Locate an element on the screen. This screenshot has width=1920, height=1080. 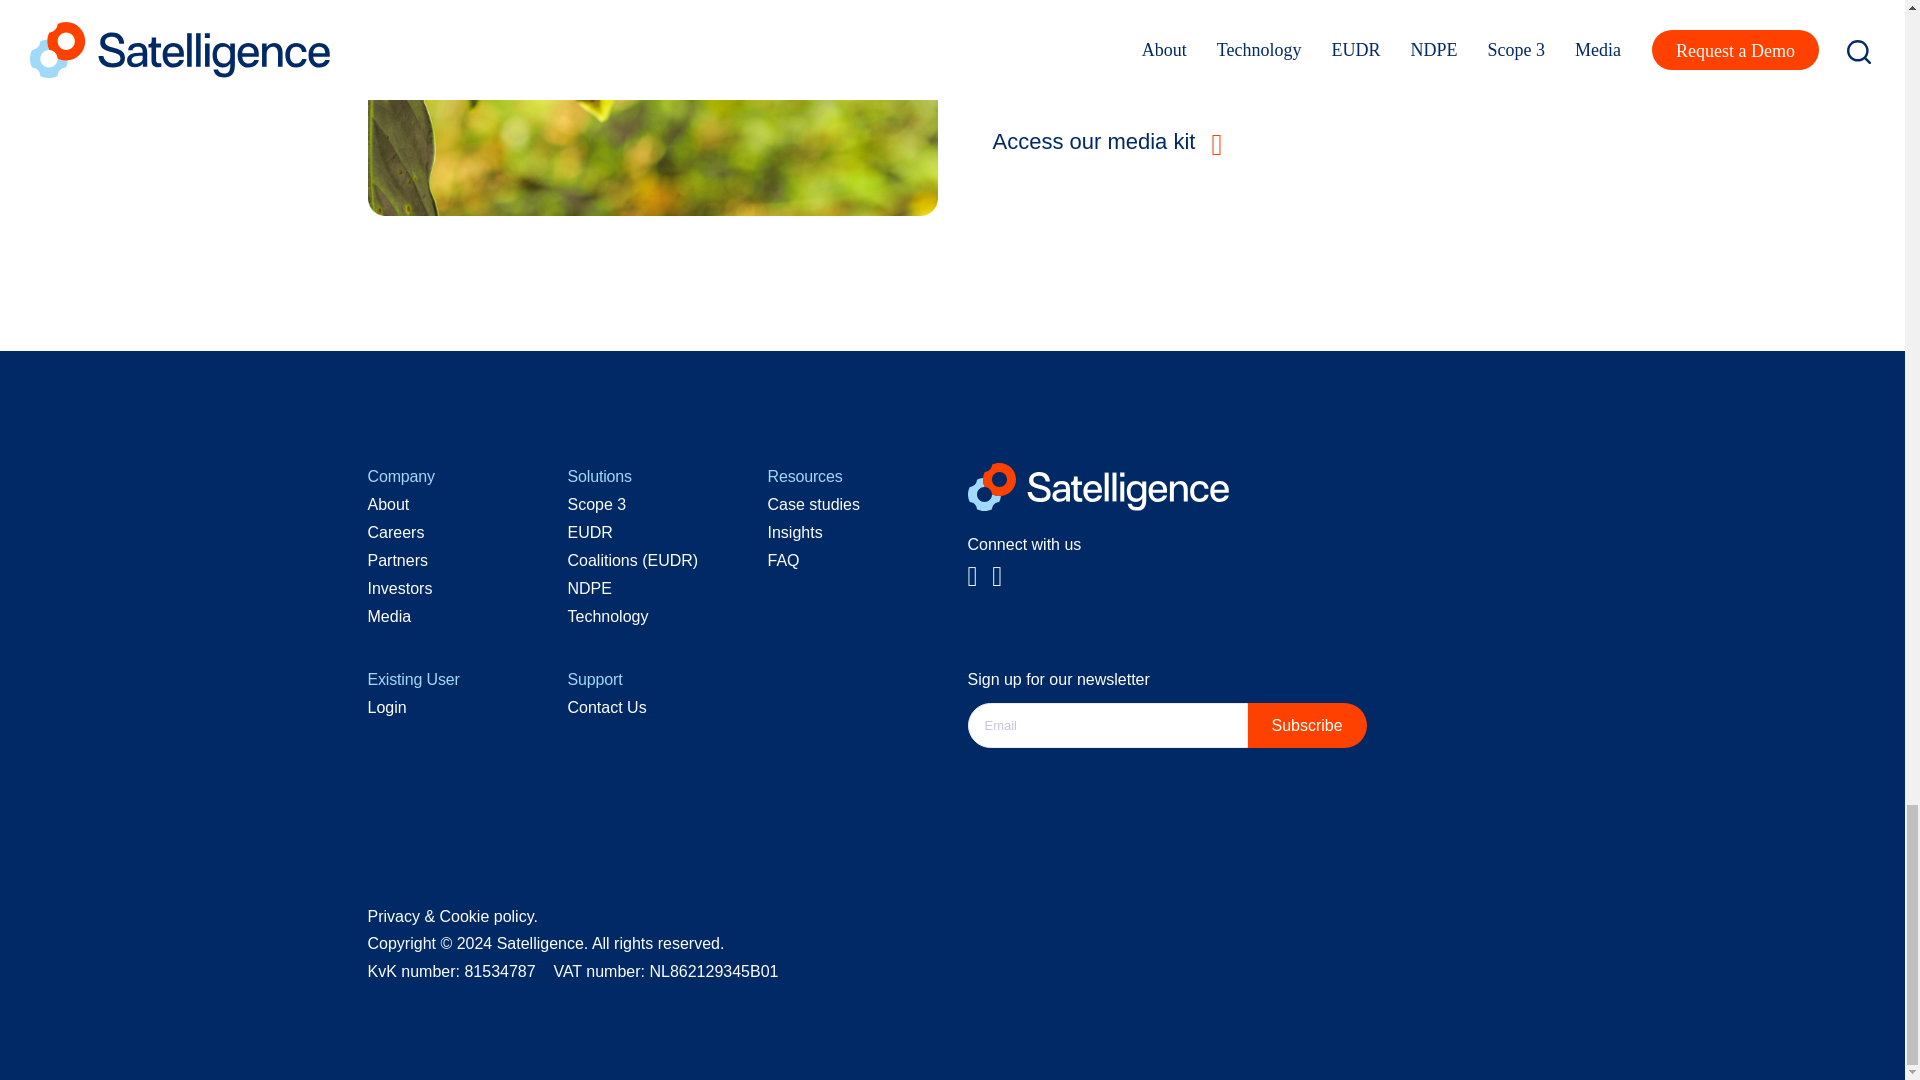
Rectangle 55 is located at coordinates (653, 108).